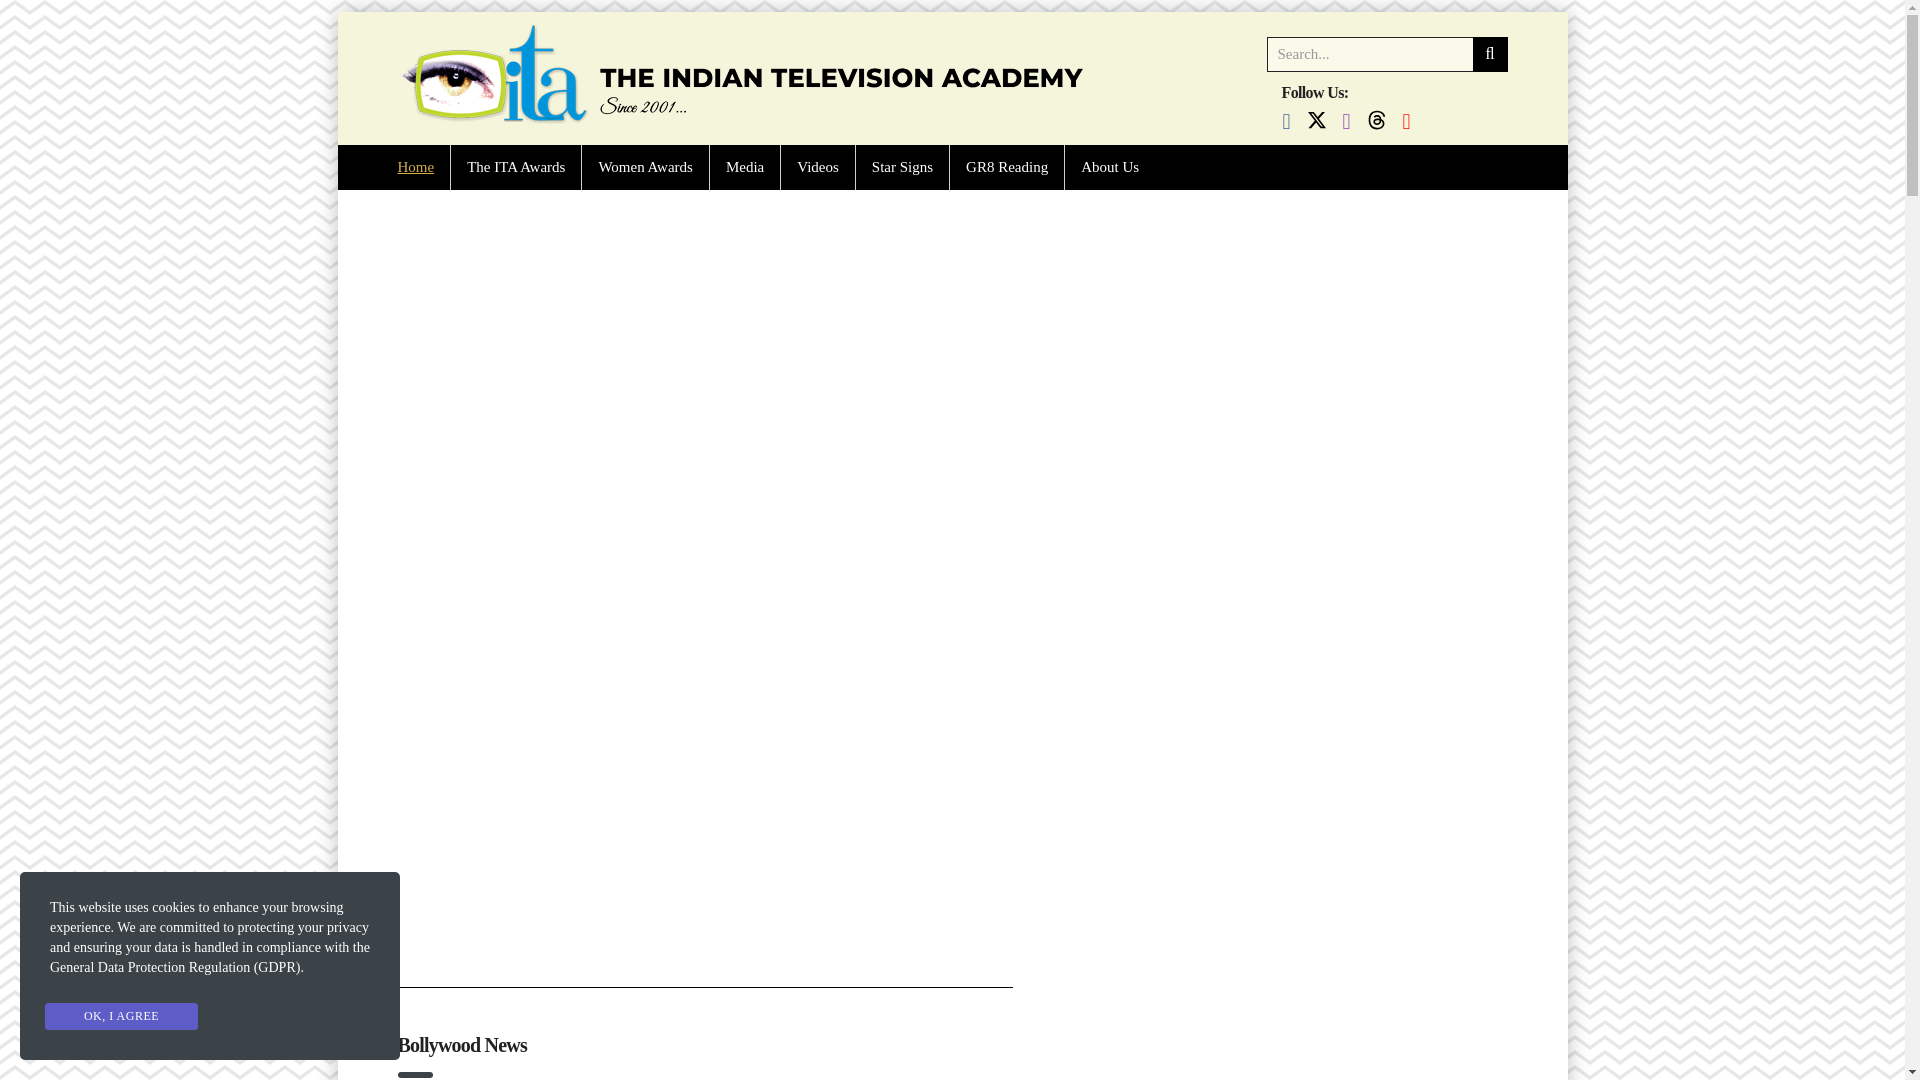  I want to click on Media, so click(744, 167).